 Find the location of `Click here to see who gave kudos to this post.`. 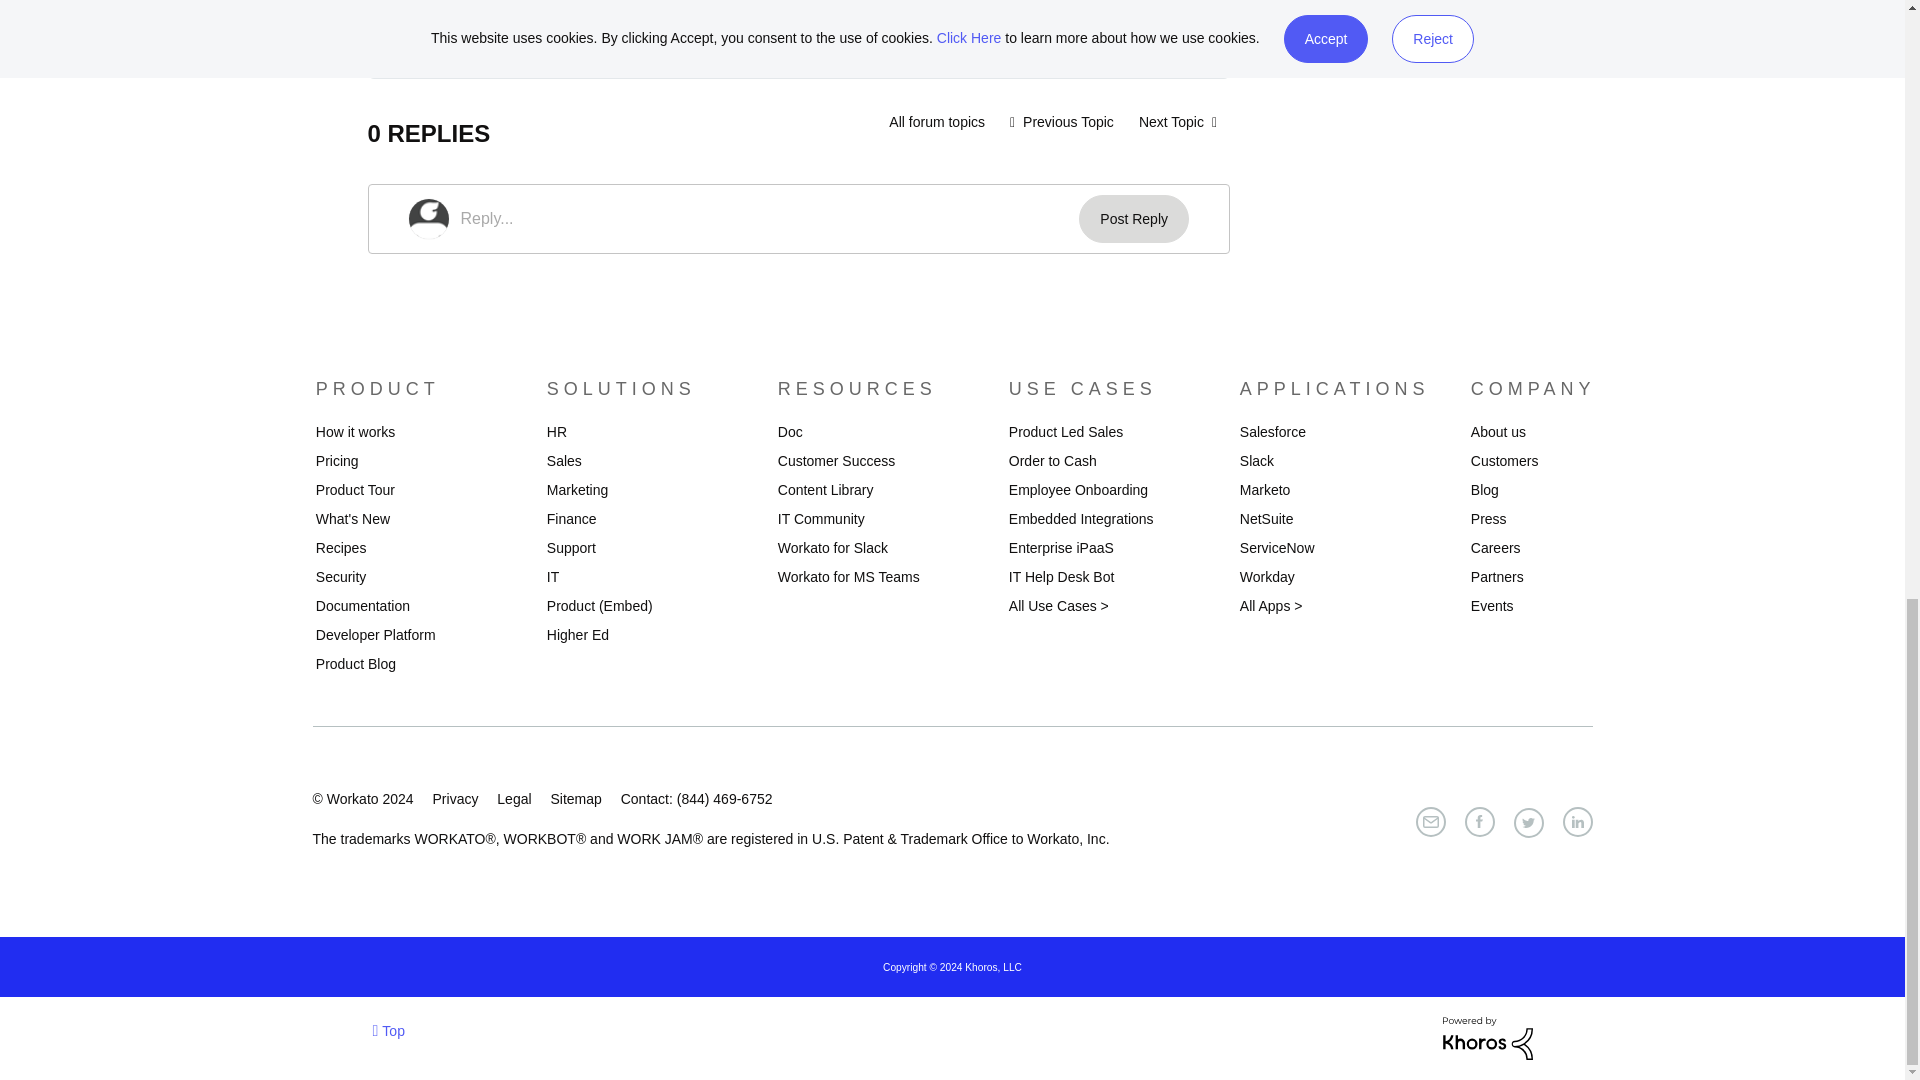

Click here to see who gave kudos to this post. is located at coordinates (466, 32).